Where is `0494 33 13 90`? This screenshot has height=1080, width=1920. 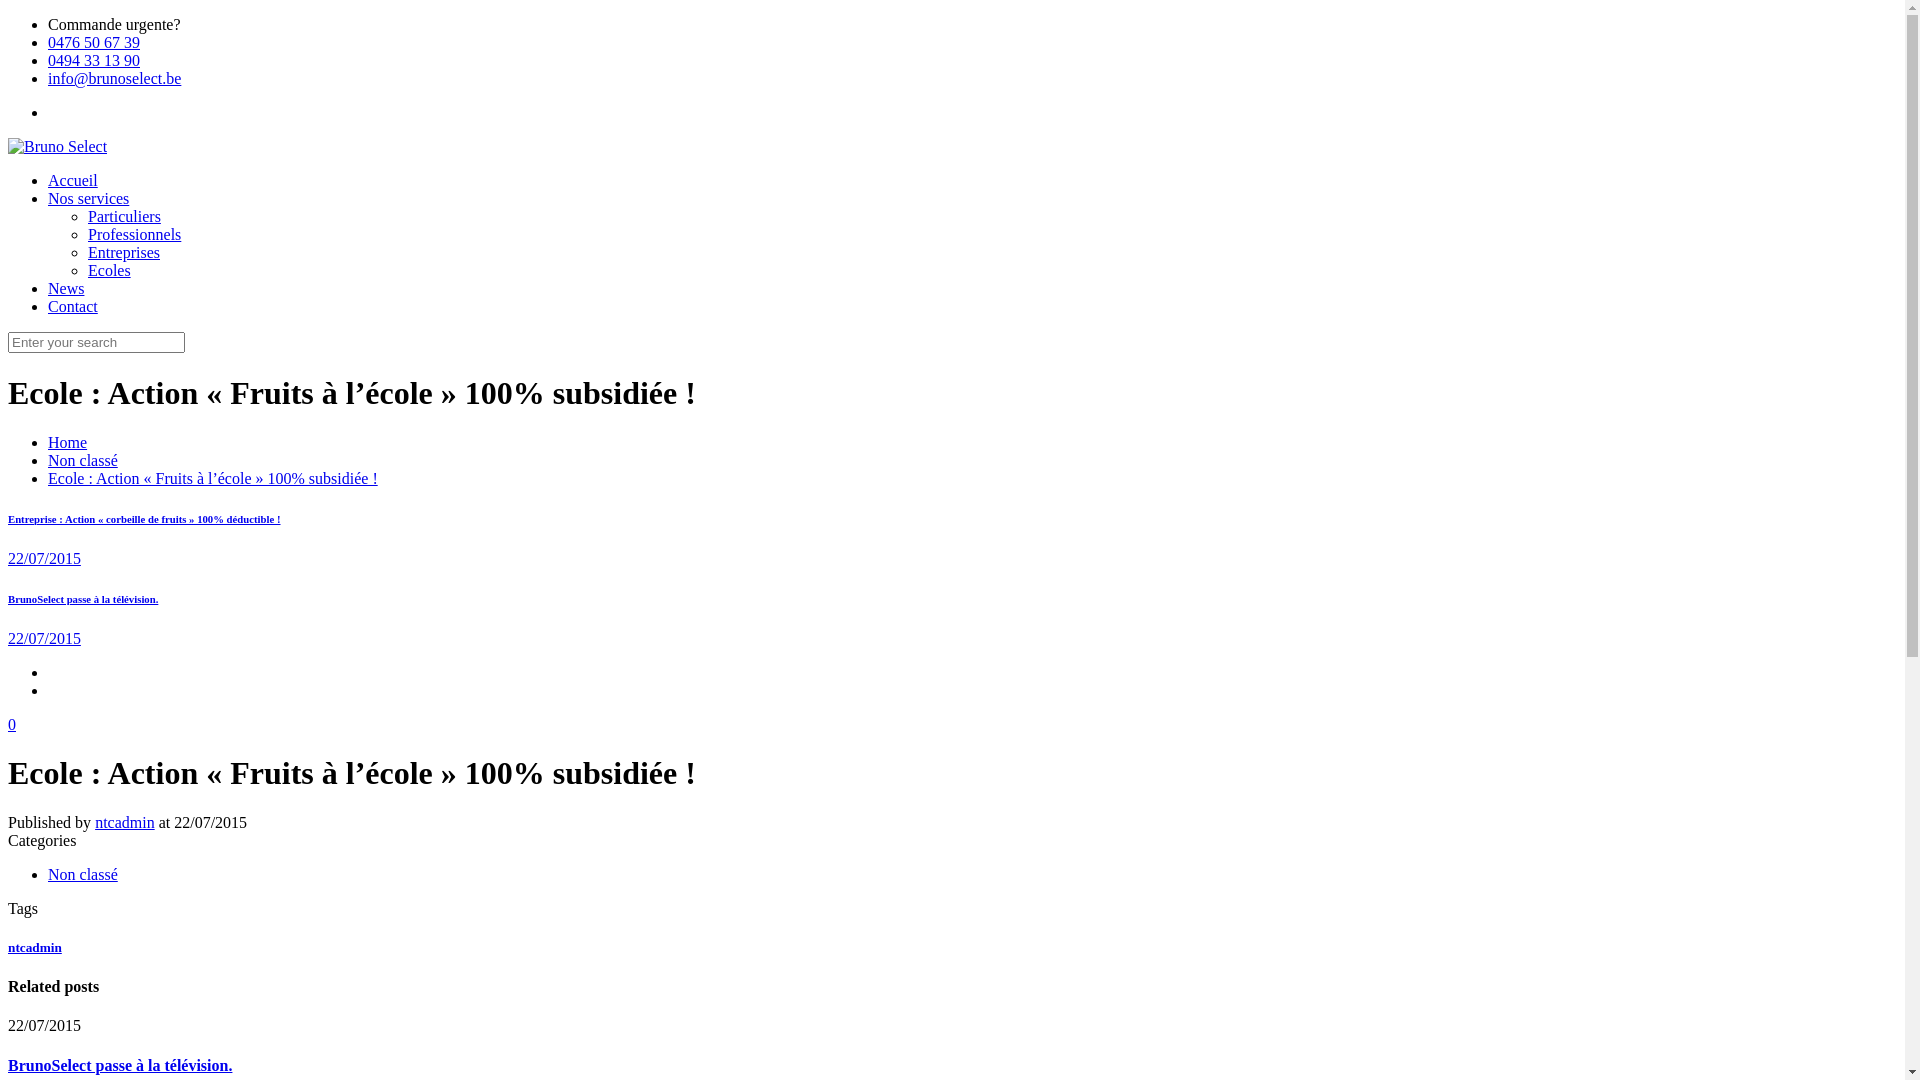
0494 33 13 90 is located at coordinates (94, 60).